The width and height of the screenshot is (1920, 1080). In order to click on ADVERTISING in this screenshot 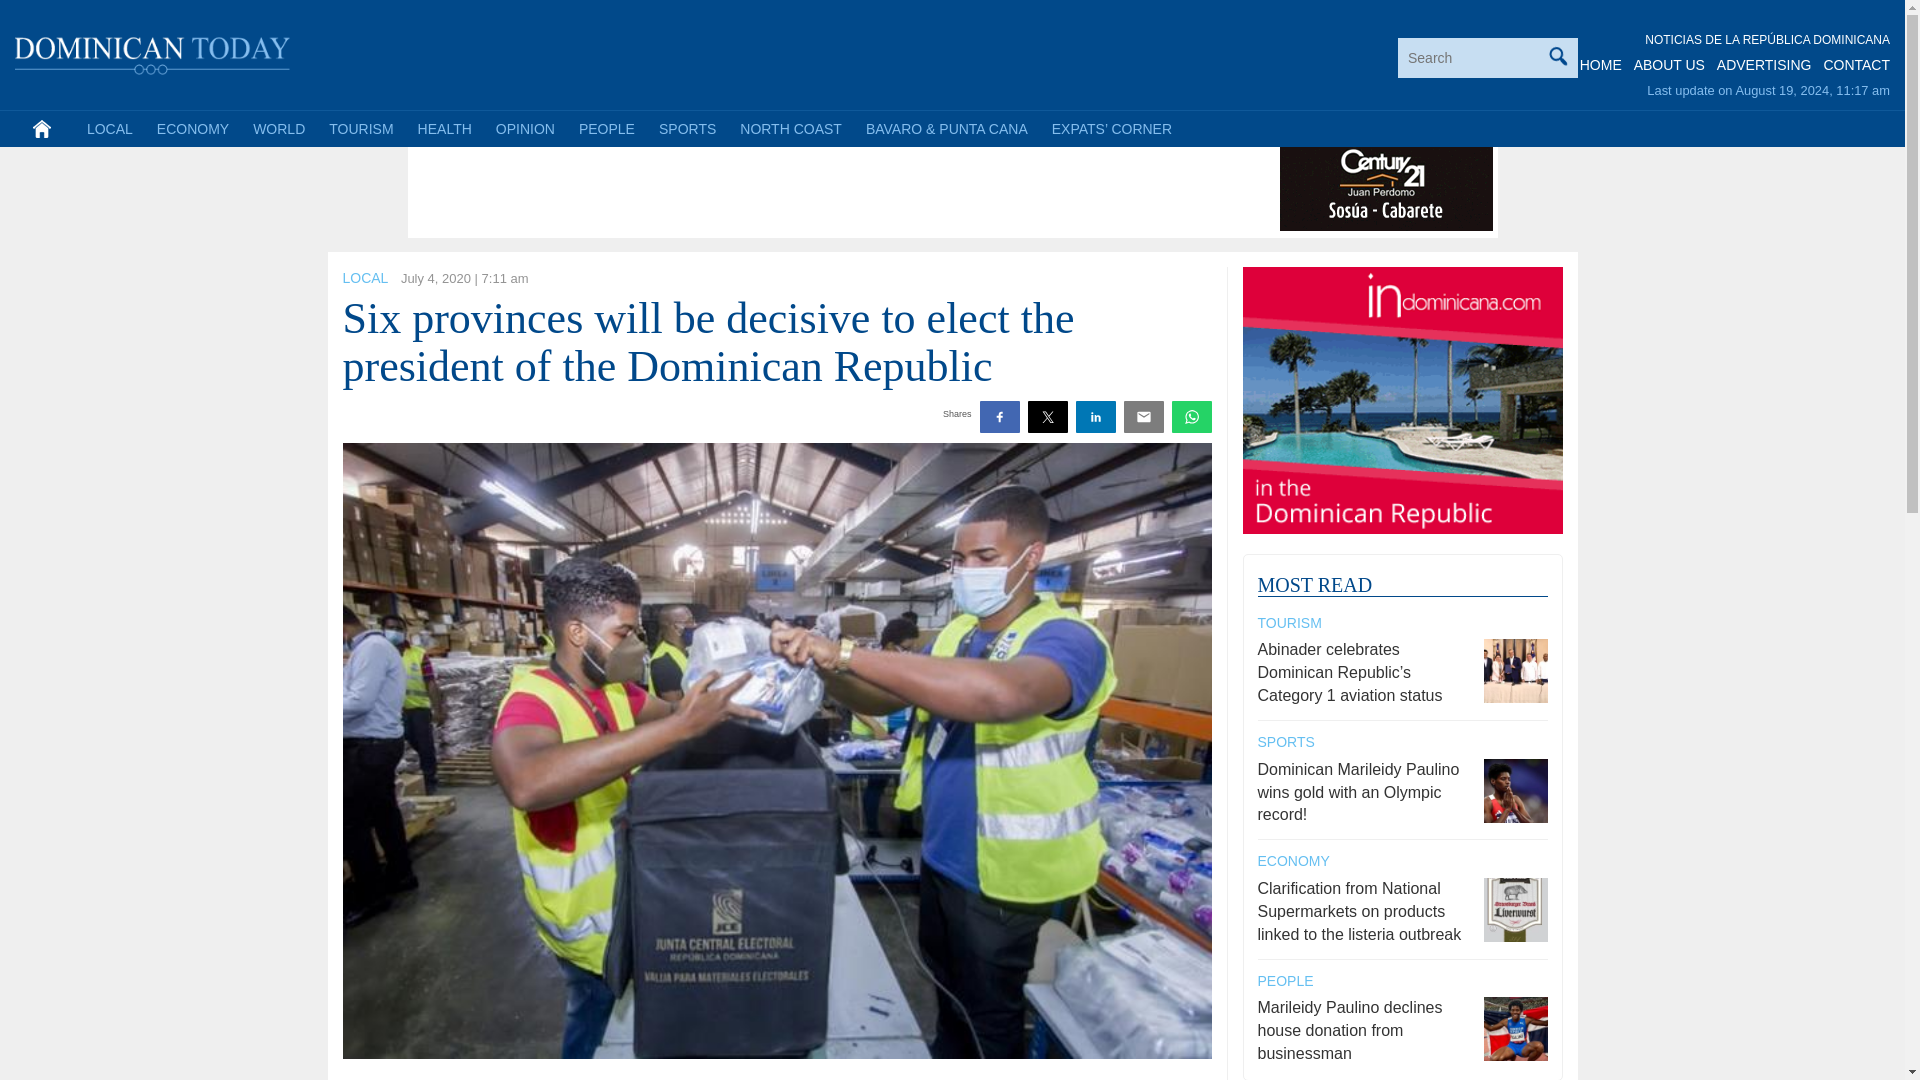, I will do `click(1764, 65)`.